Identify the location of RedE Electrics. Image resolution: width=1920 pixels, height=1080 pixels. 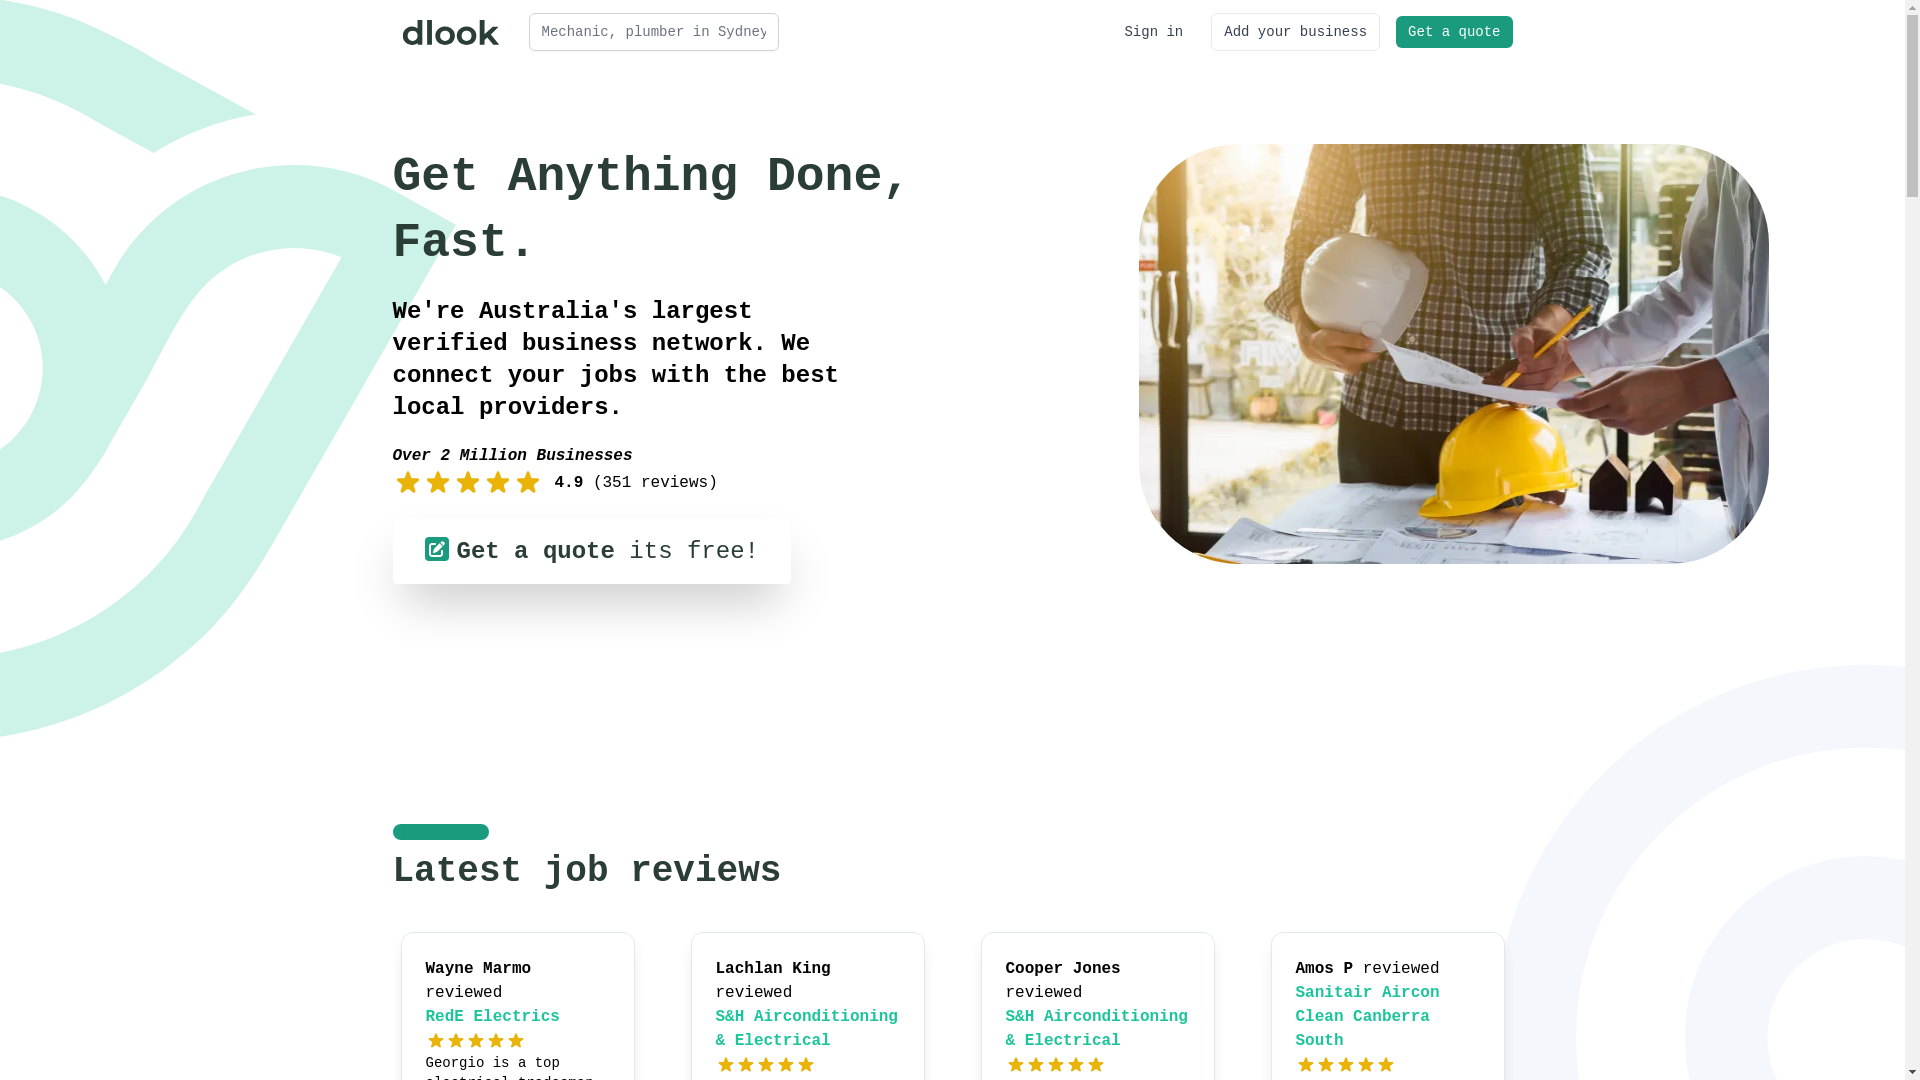
(493, 1017).